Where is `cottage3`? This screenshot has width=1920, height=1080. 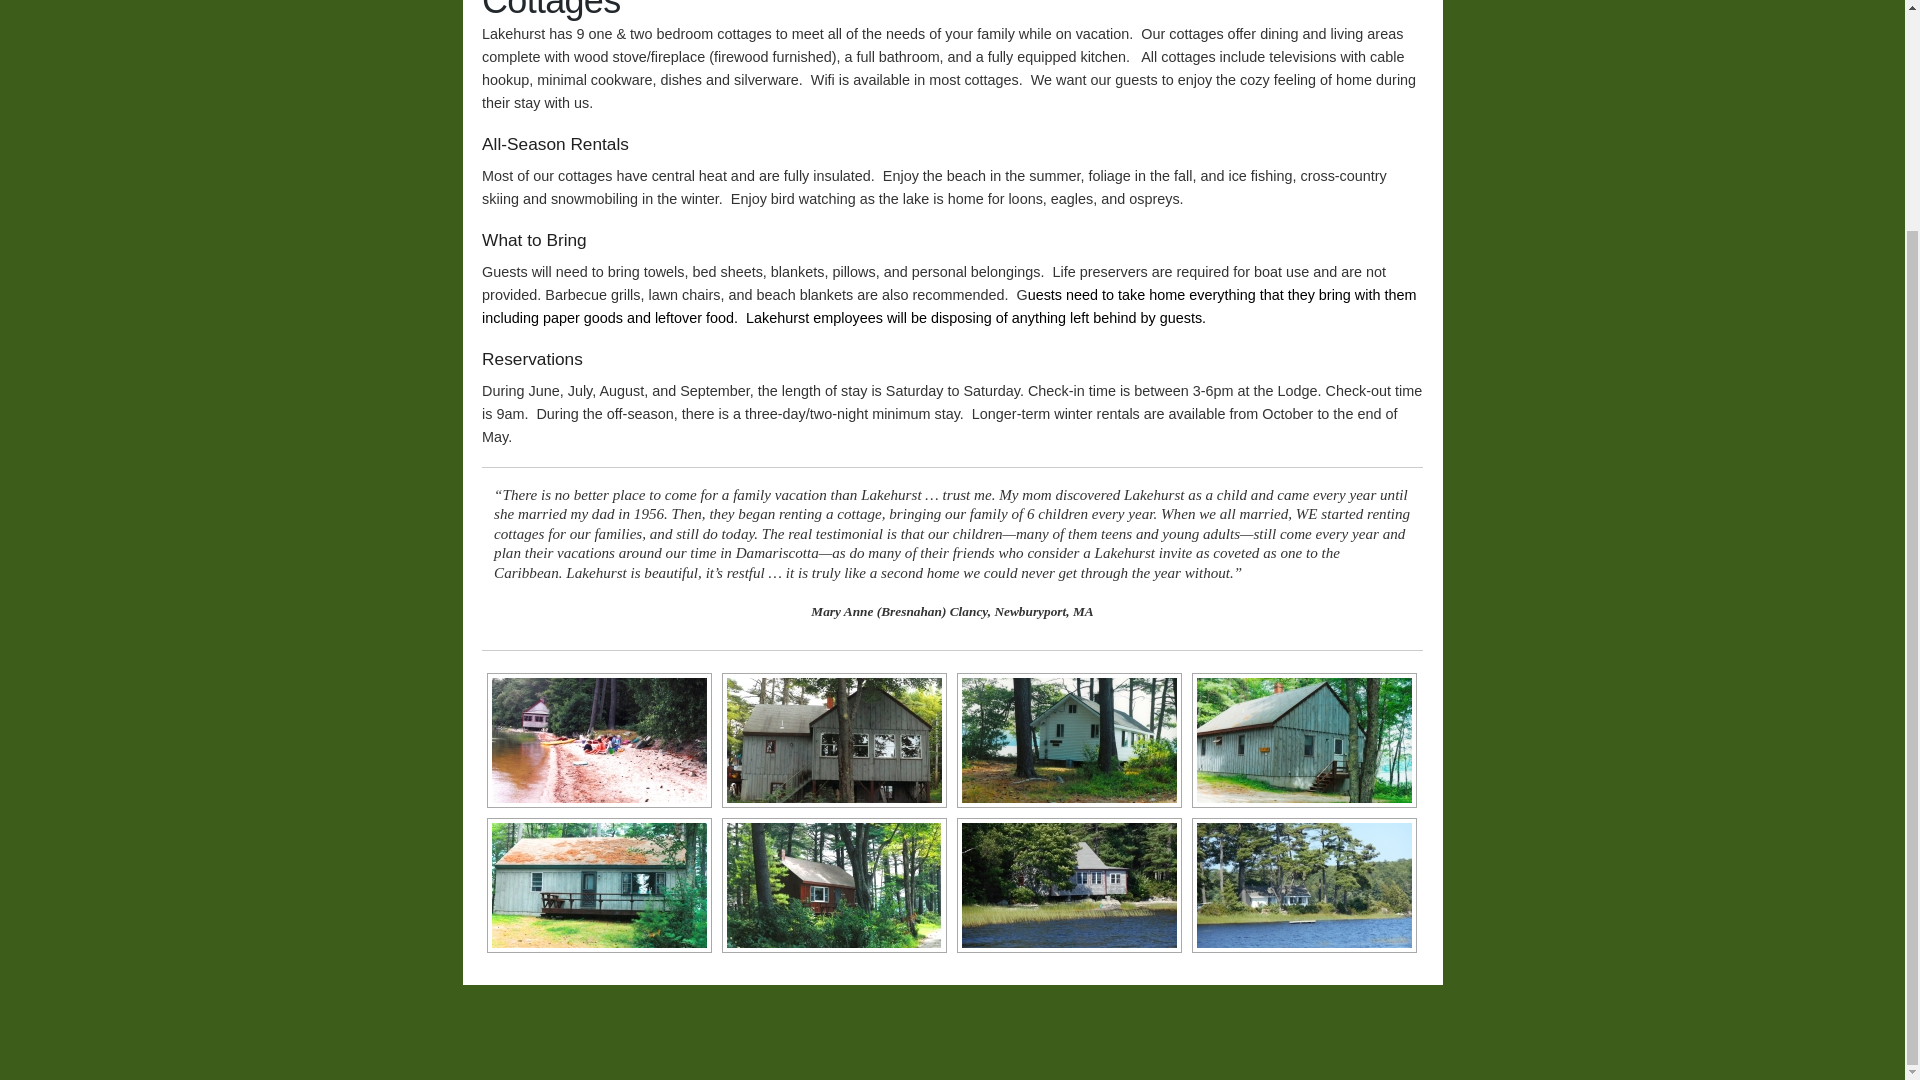
cottage3 is located at coordinates (1304, 740).